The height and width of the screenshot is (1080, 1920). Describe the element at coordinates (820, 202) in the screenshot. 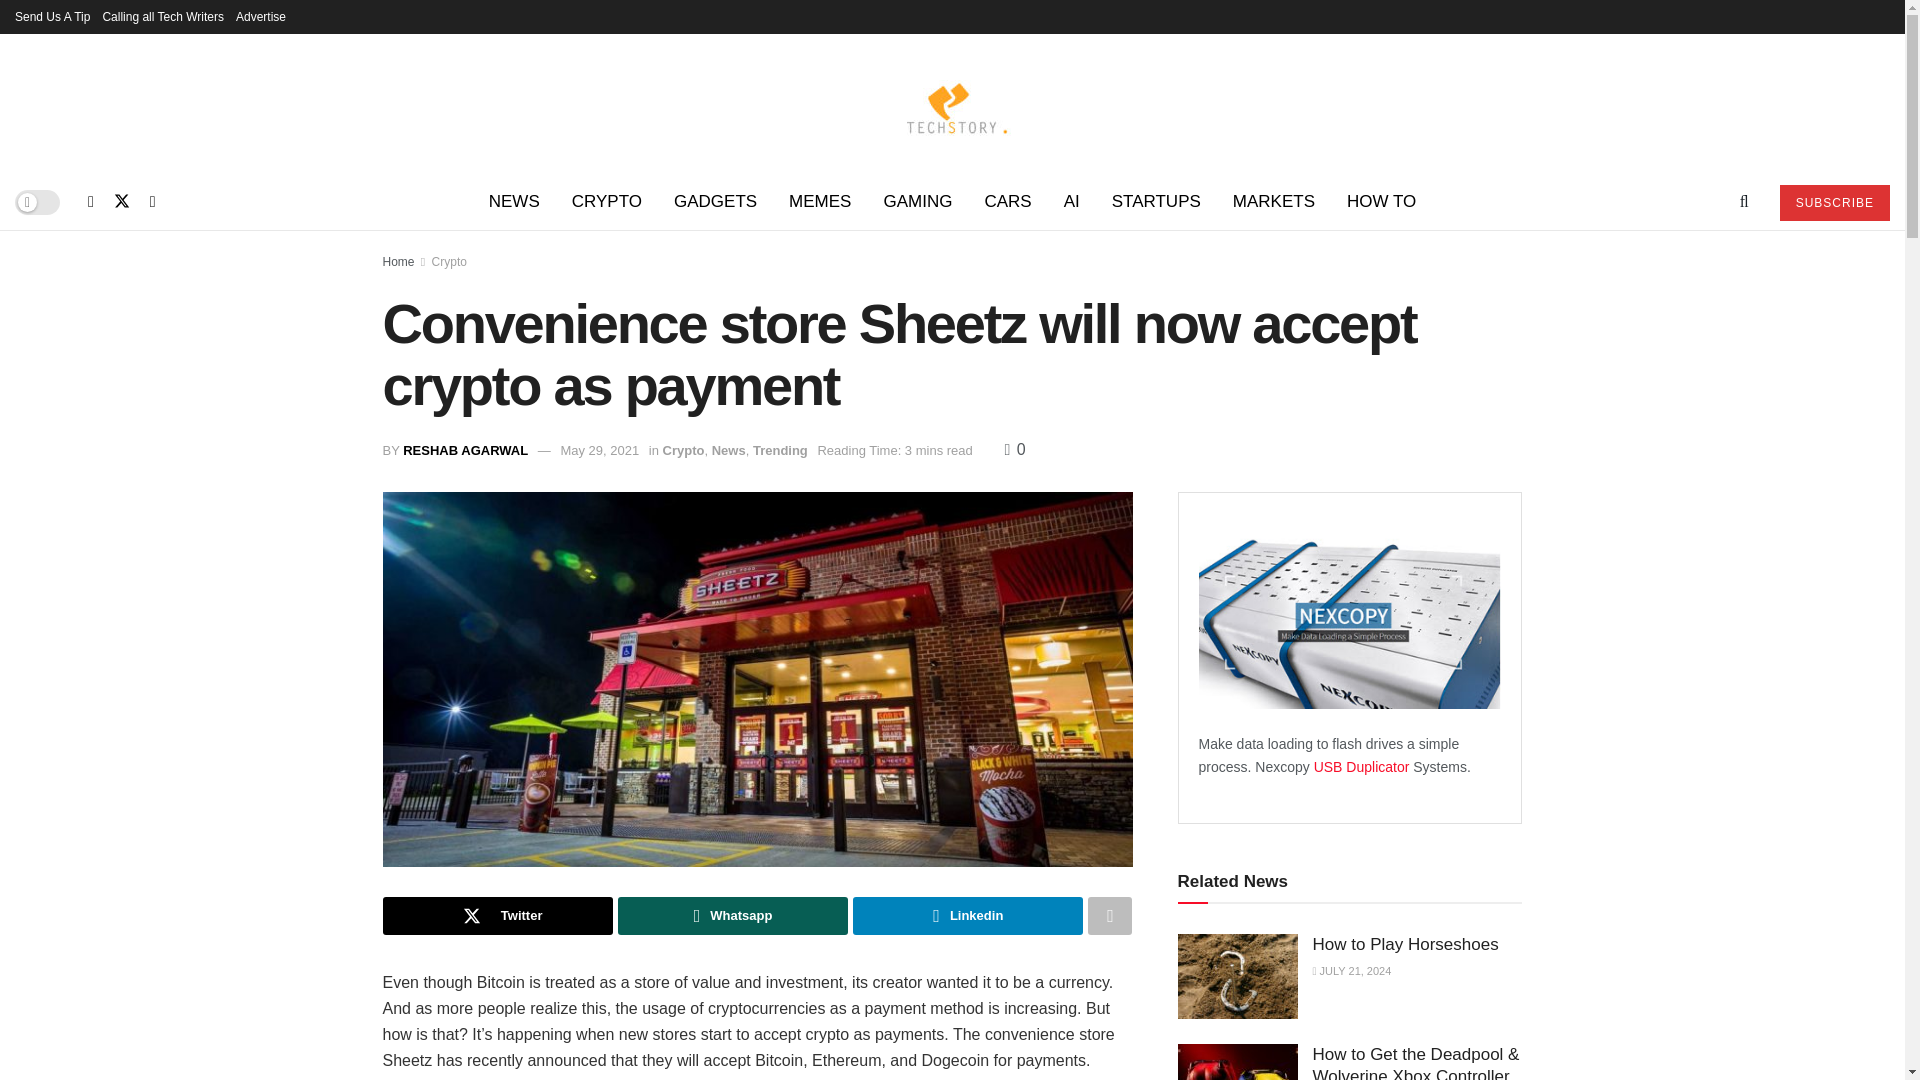

I see `MEMES` at that location.